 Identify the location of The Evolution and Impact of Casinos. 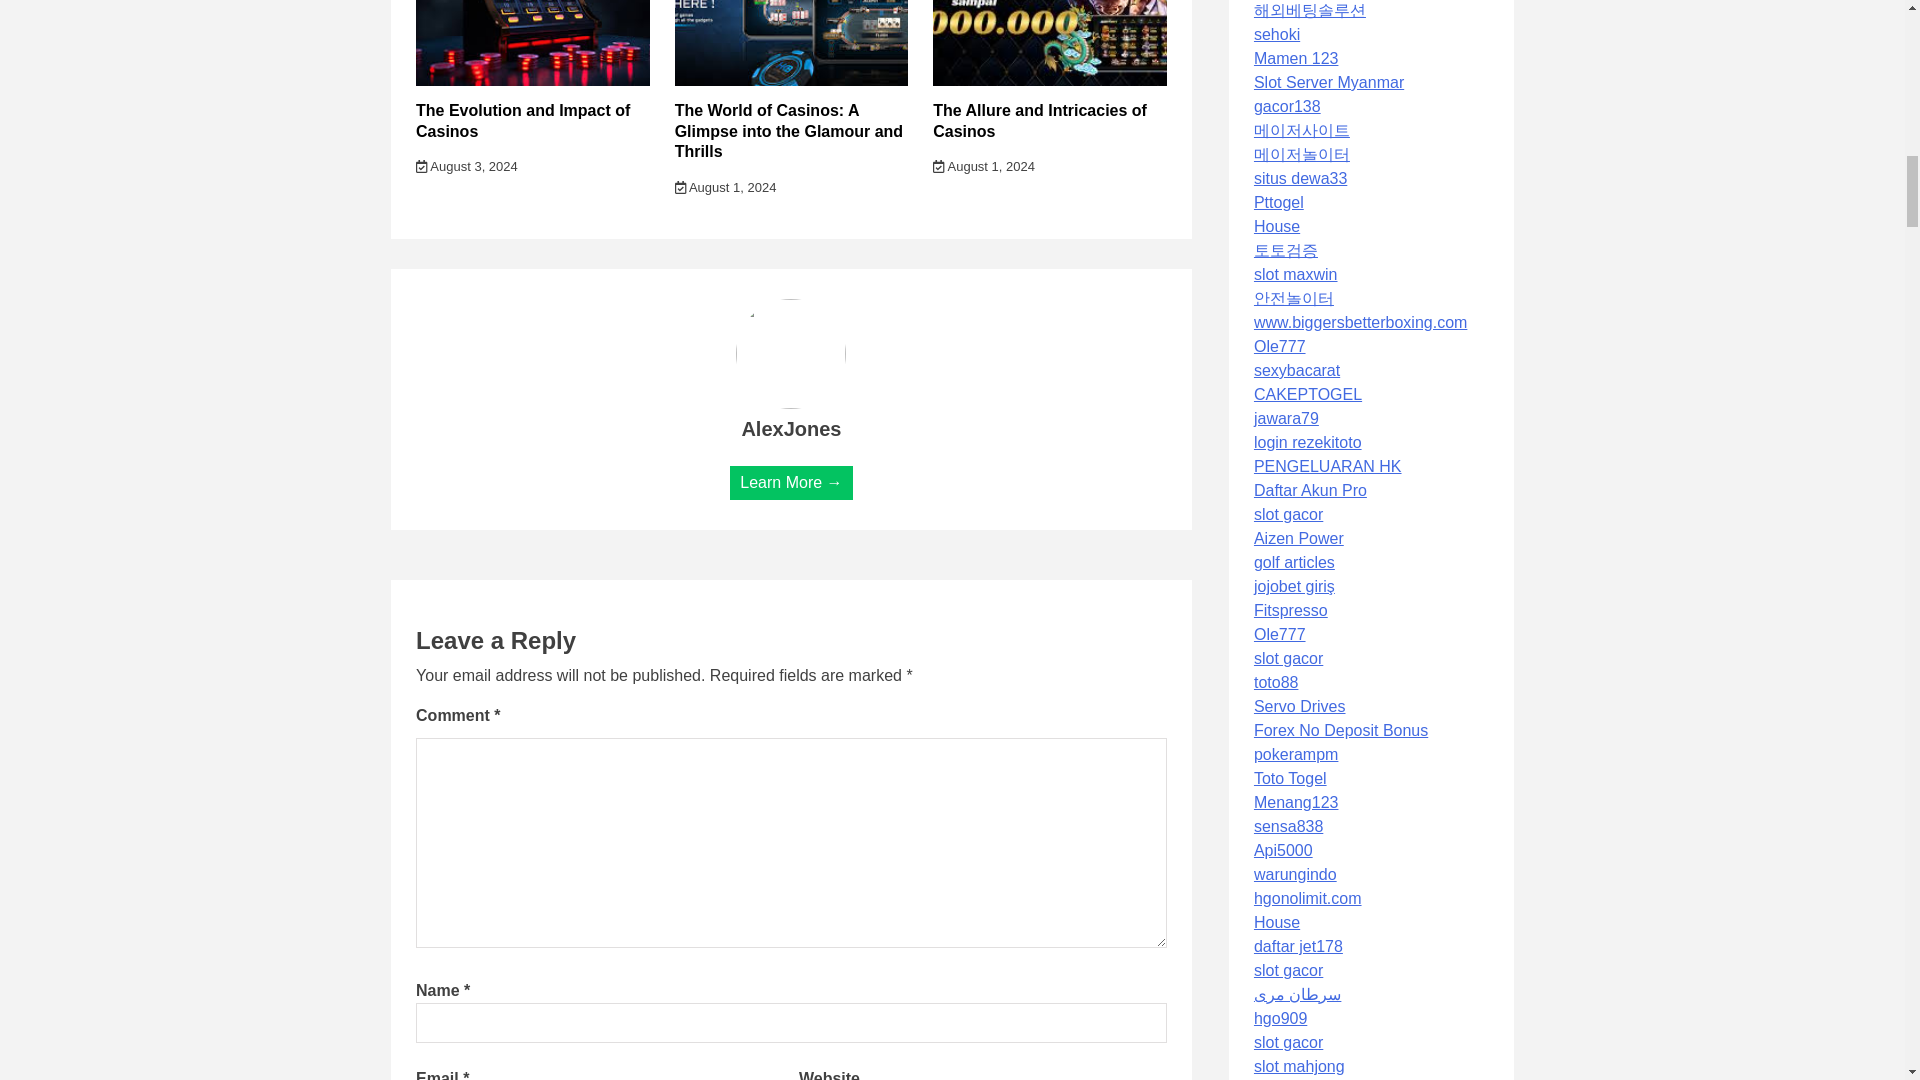
(522, 120).